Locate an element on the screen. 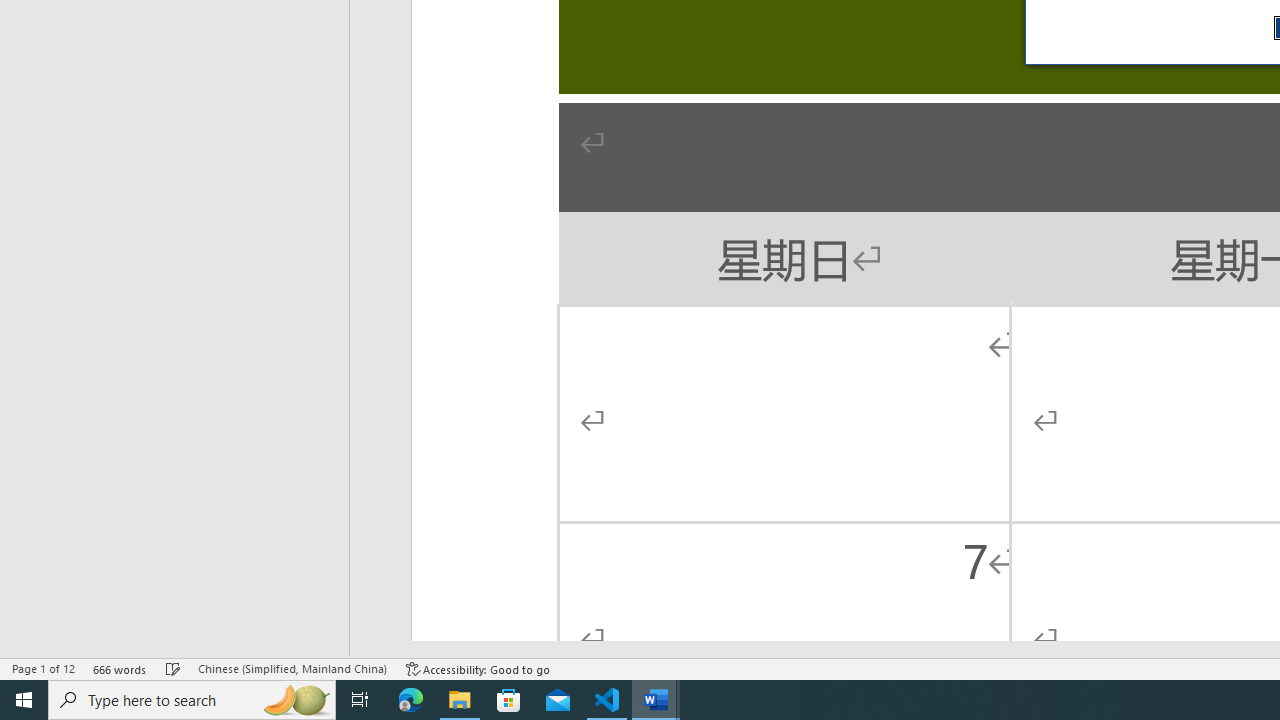  Microsoft Edge is located at coordinates (411, 700).